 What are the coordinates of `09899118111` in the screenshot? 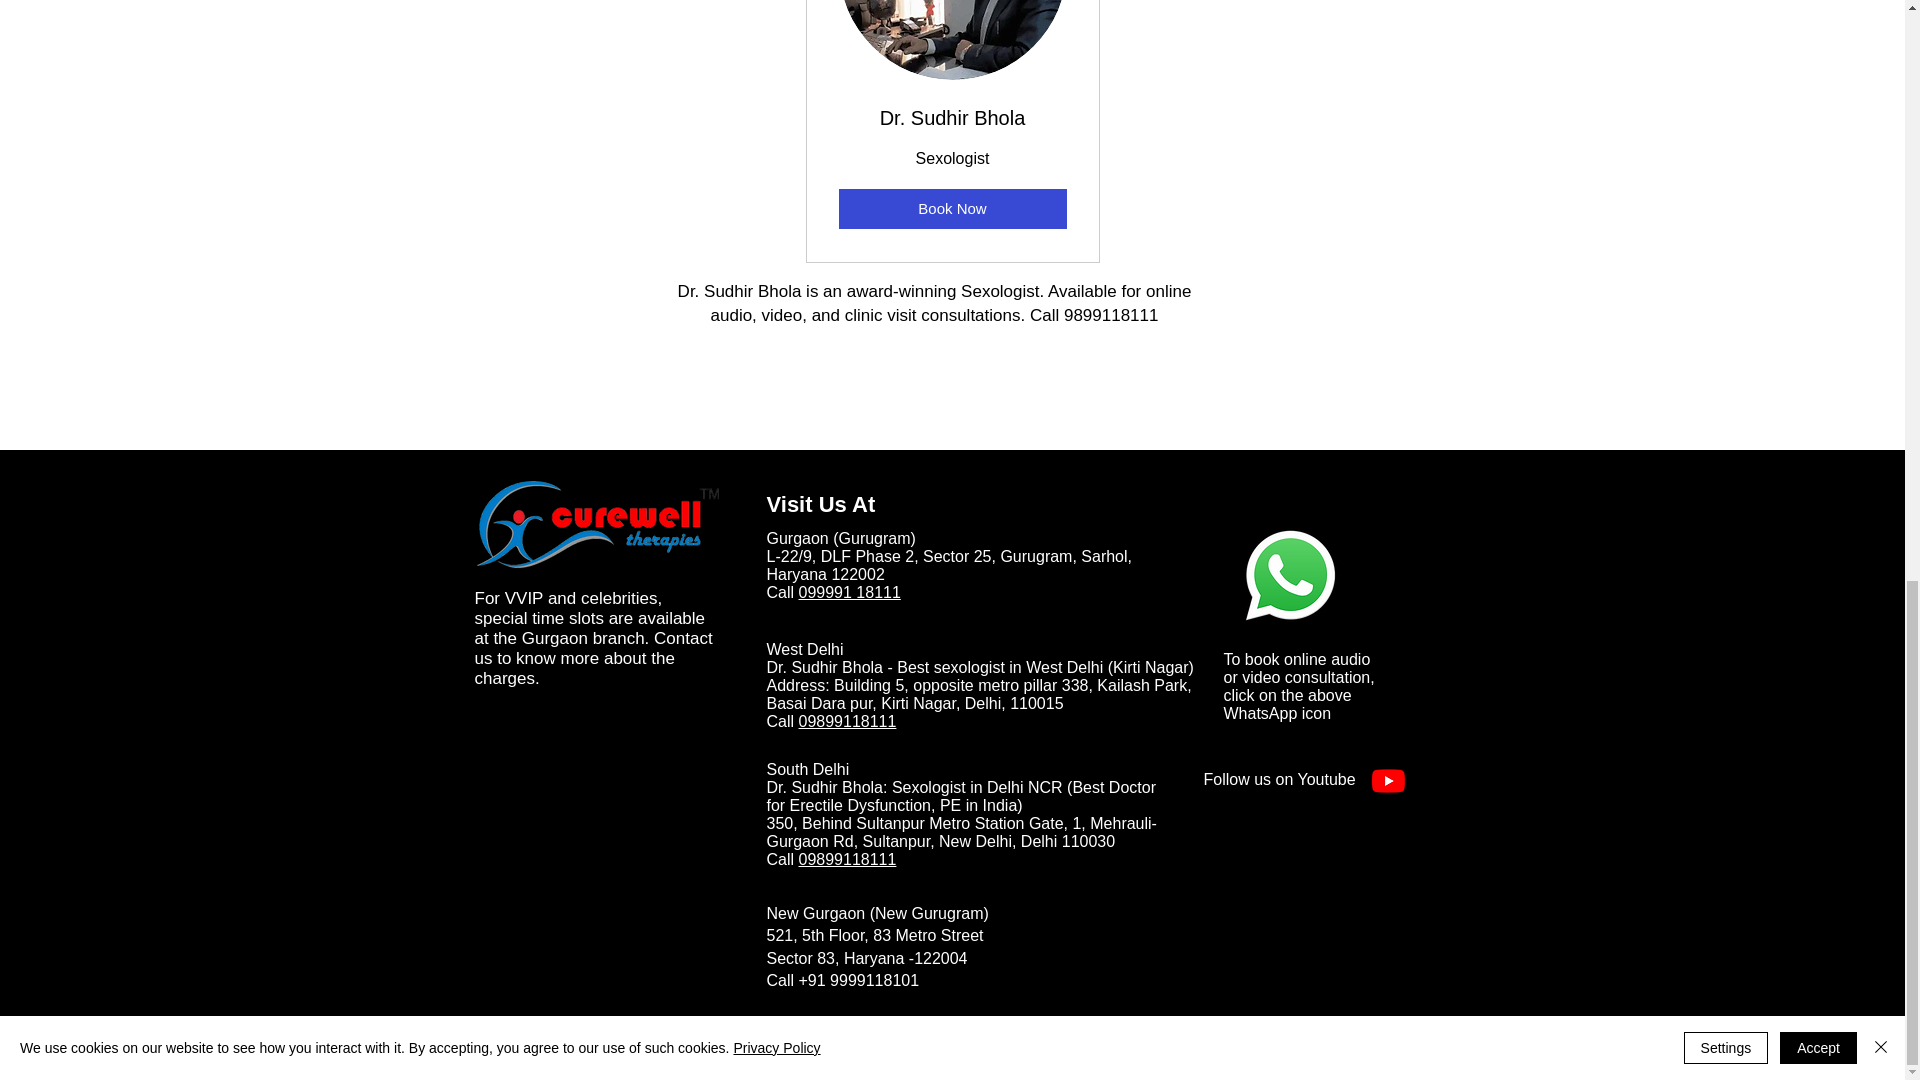 It's located at (847, 721).